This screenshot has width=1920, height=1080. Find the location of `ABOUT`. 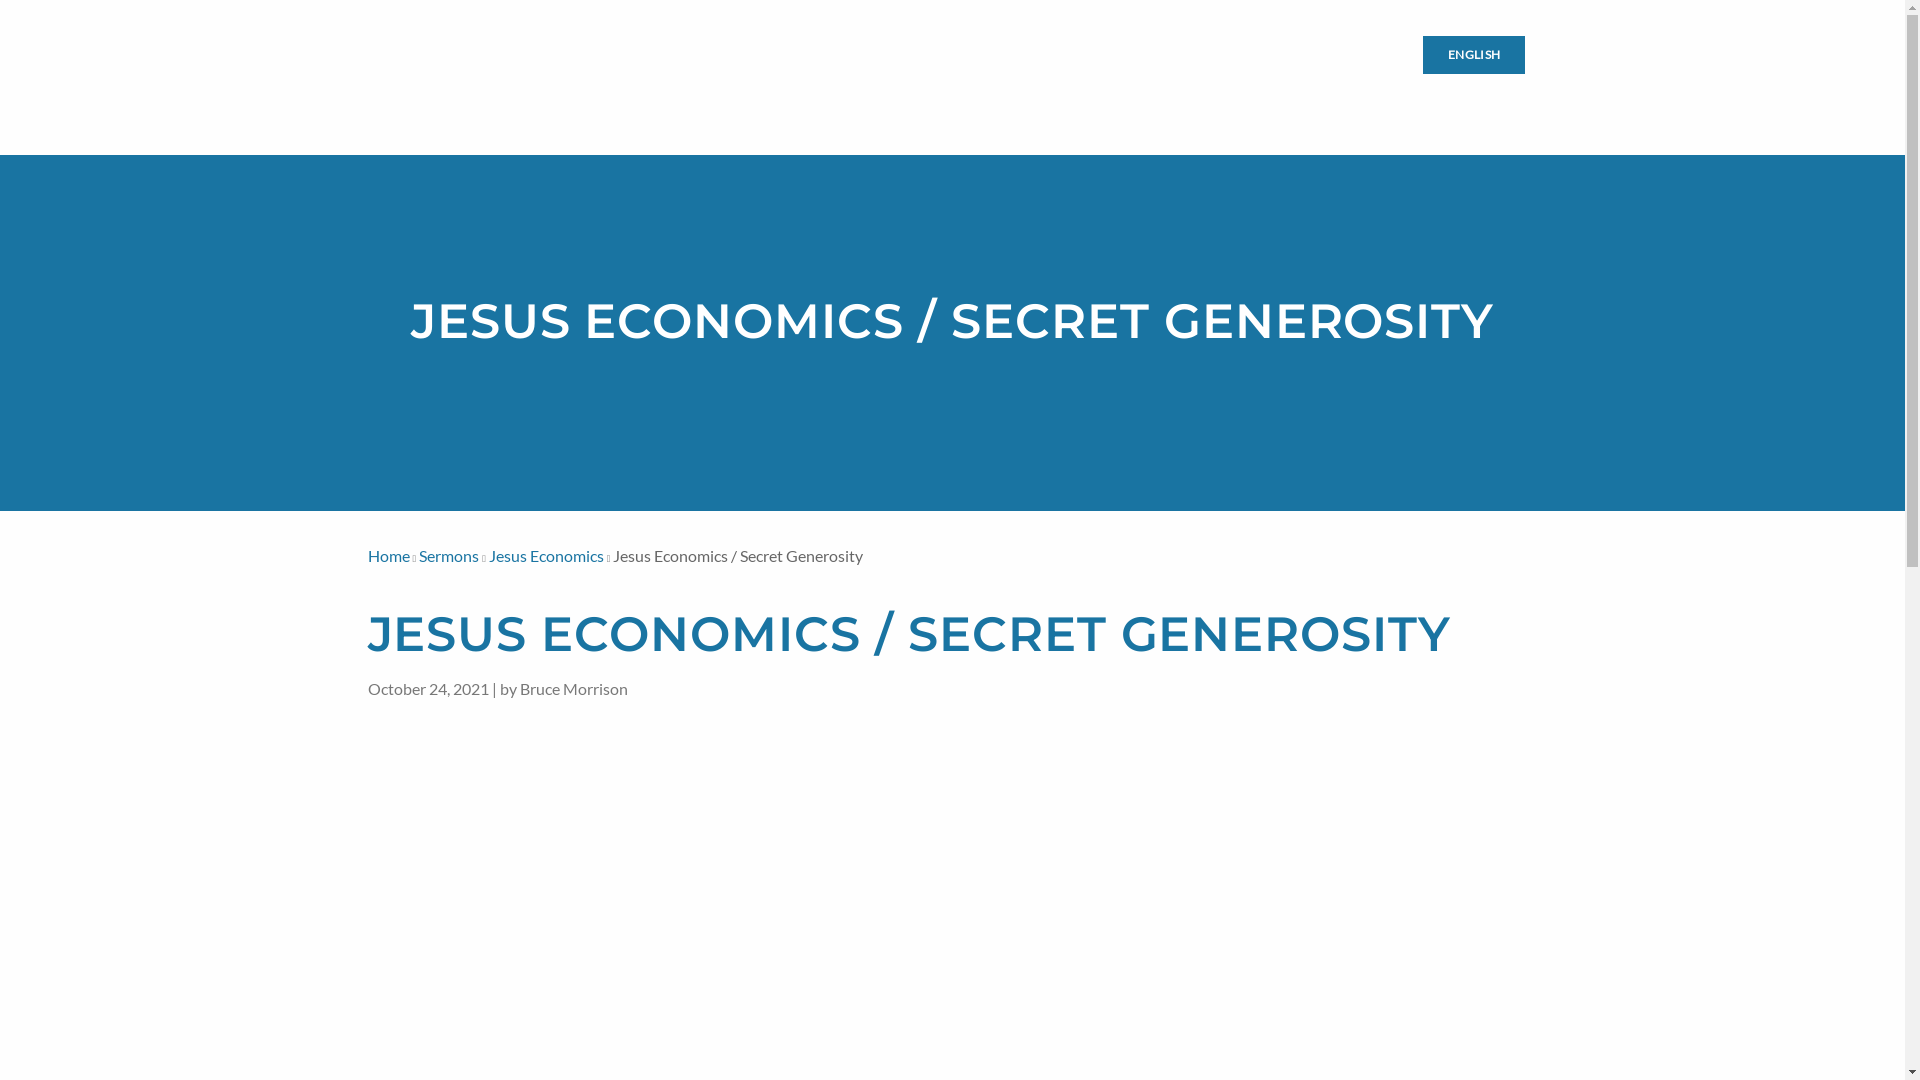

ABOUT is located at coordinates (1339, 100).